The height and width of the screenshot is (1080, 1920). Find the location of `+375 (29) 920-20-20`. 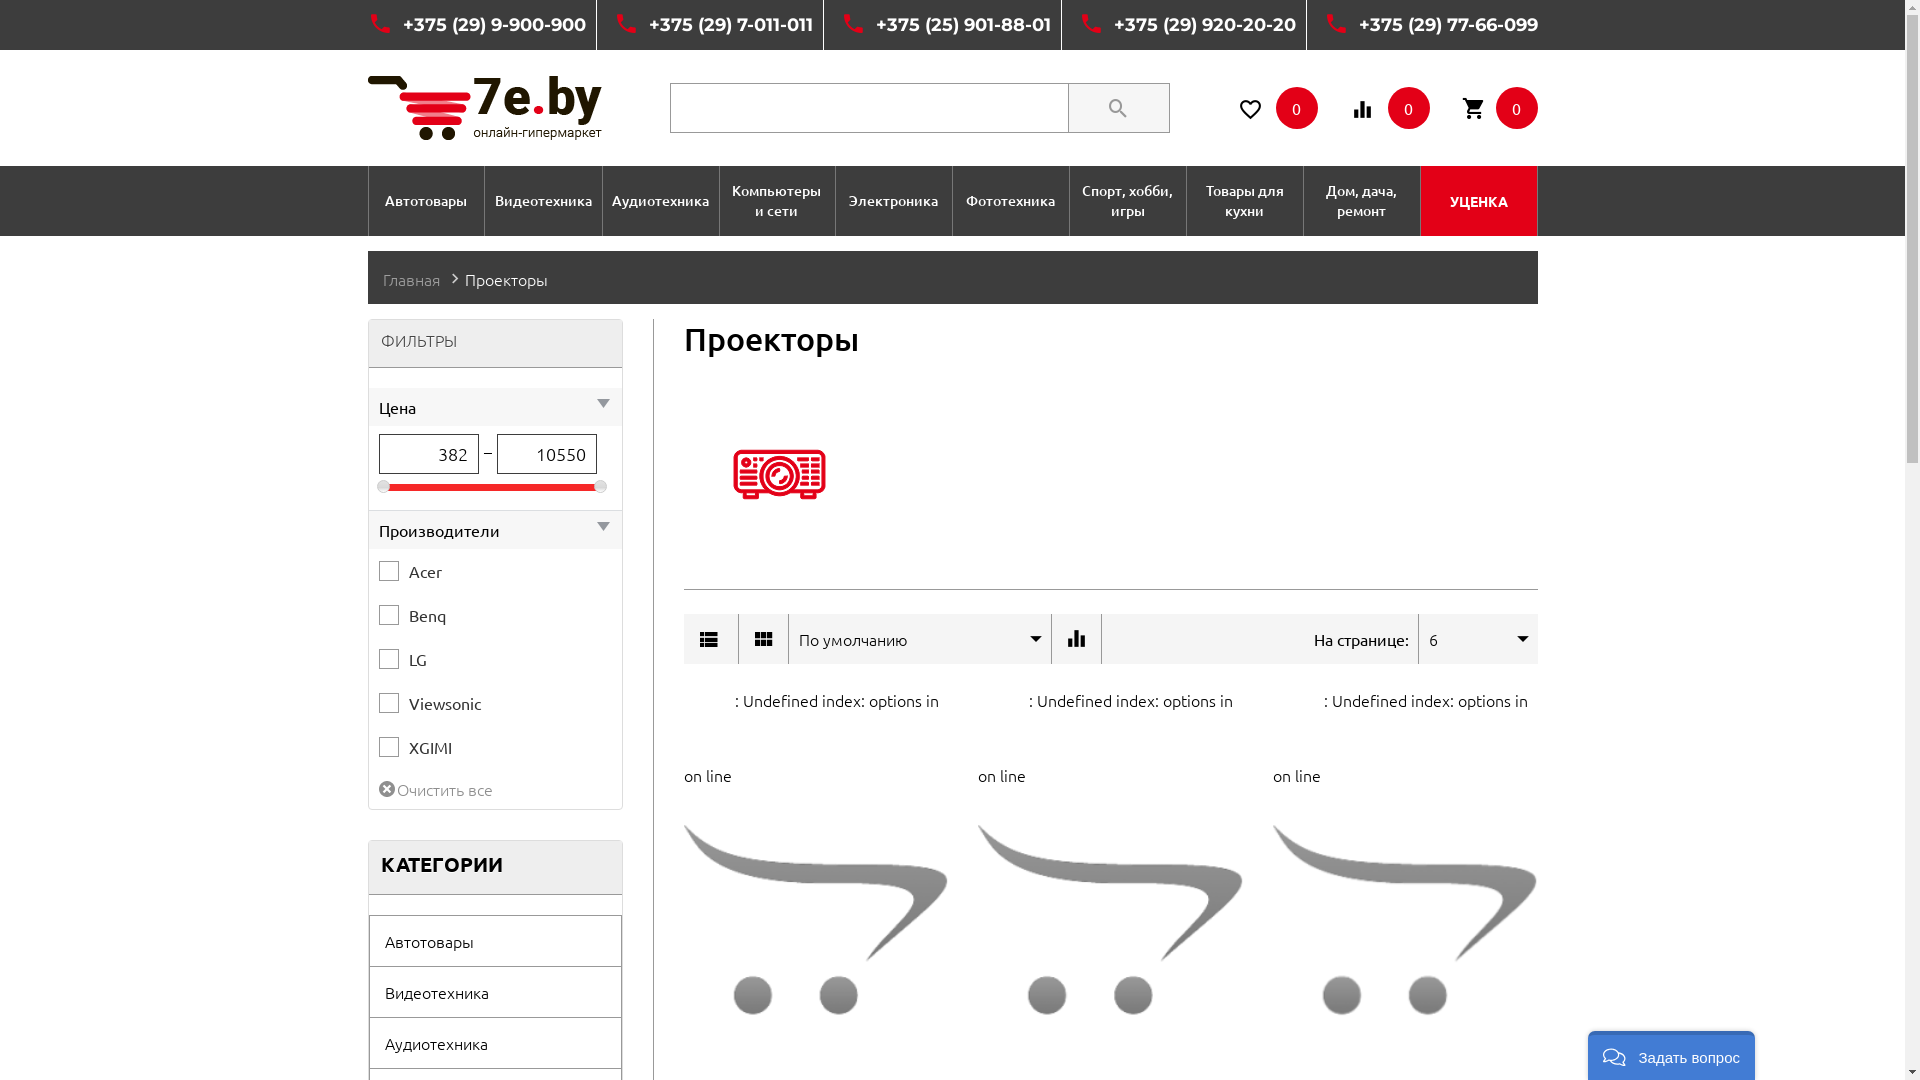

+375 (29) 920-20-20 is located at coordinates (1205, 25).